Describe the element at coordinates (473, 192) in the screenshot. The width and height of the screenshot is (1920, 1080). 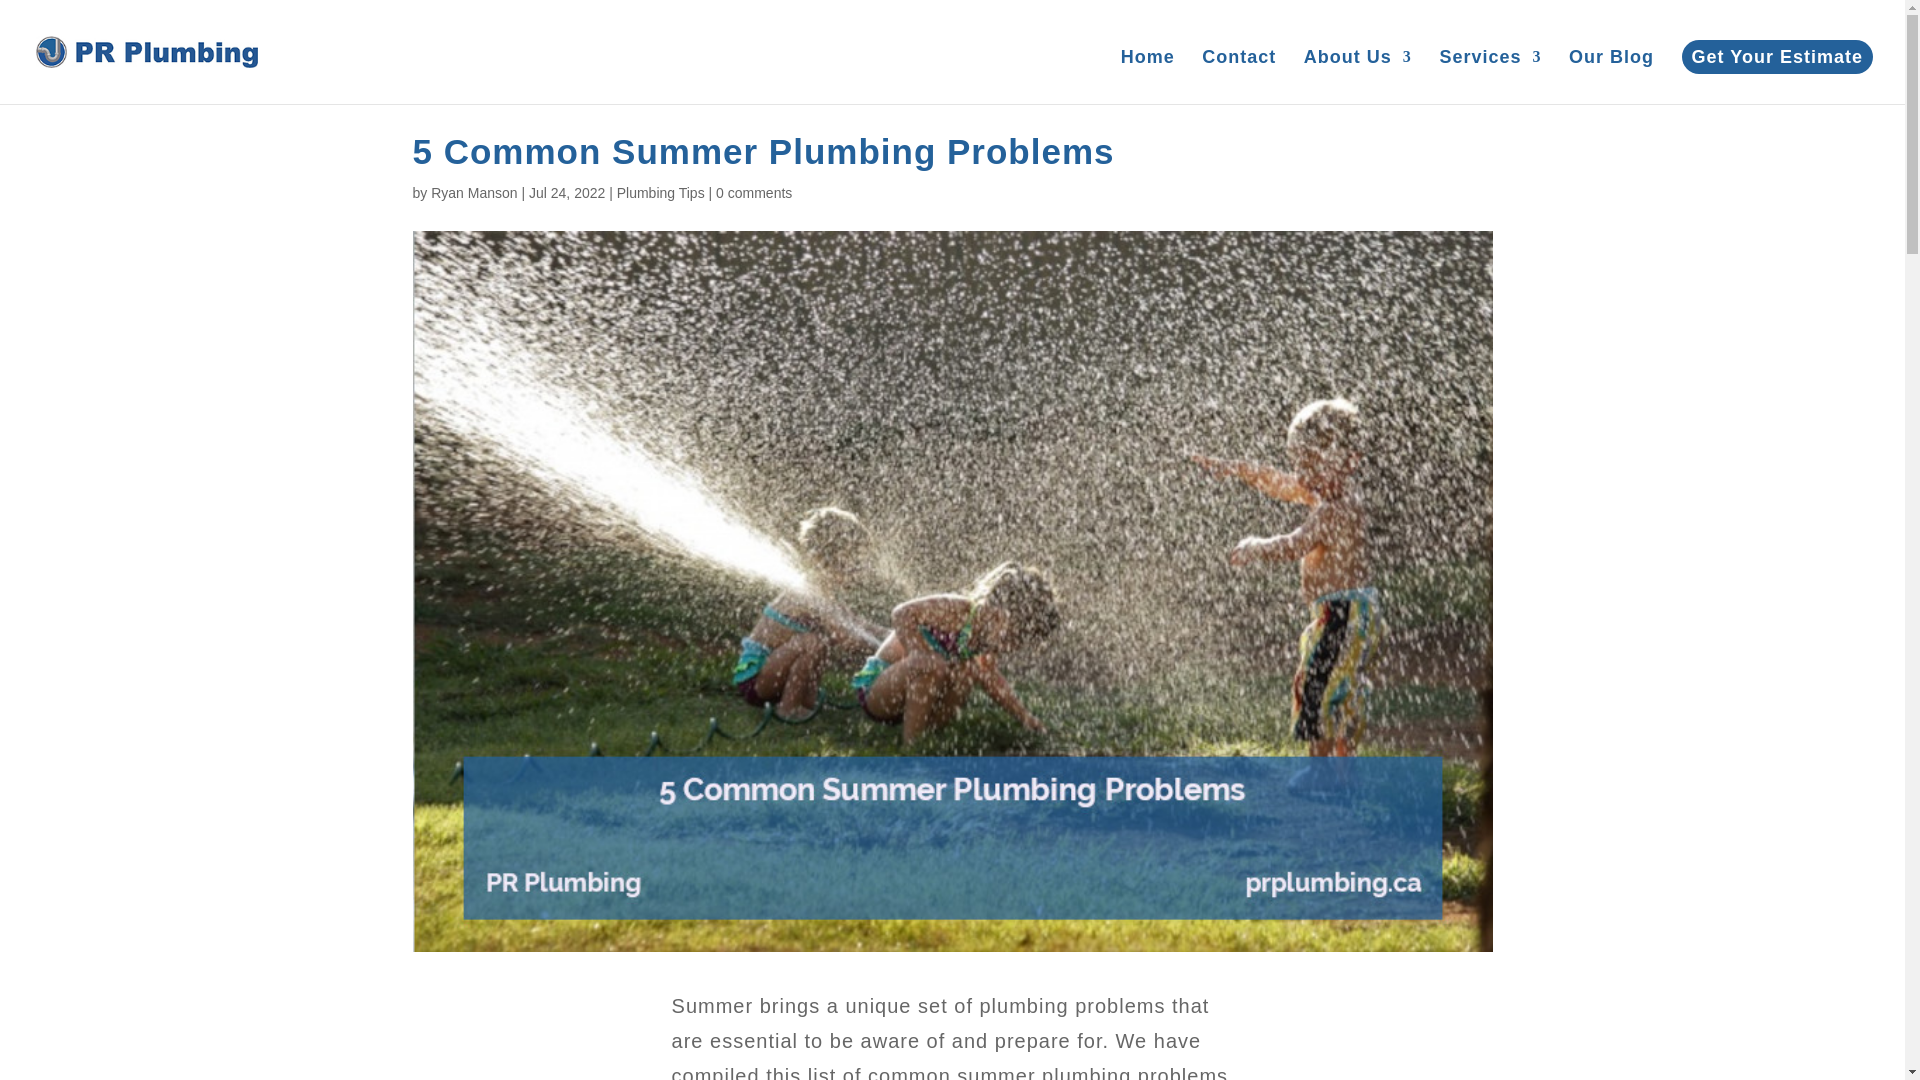
I see `Posts by Ryan Manson` at that location.